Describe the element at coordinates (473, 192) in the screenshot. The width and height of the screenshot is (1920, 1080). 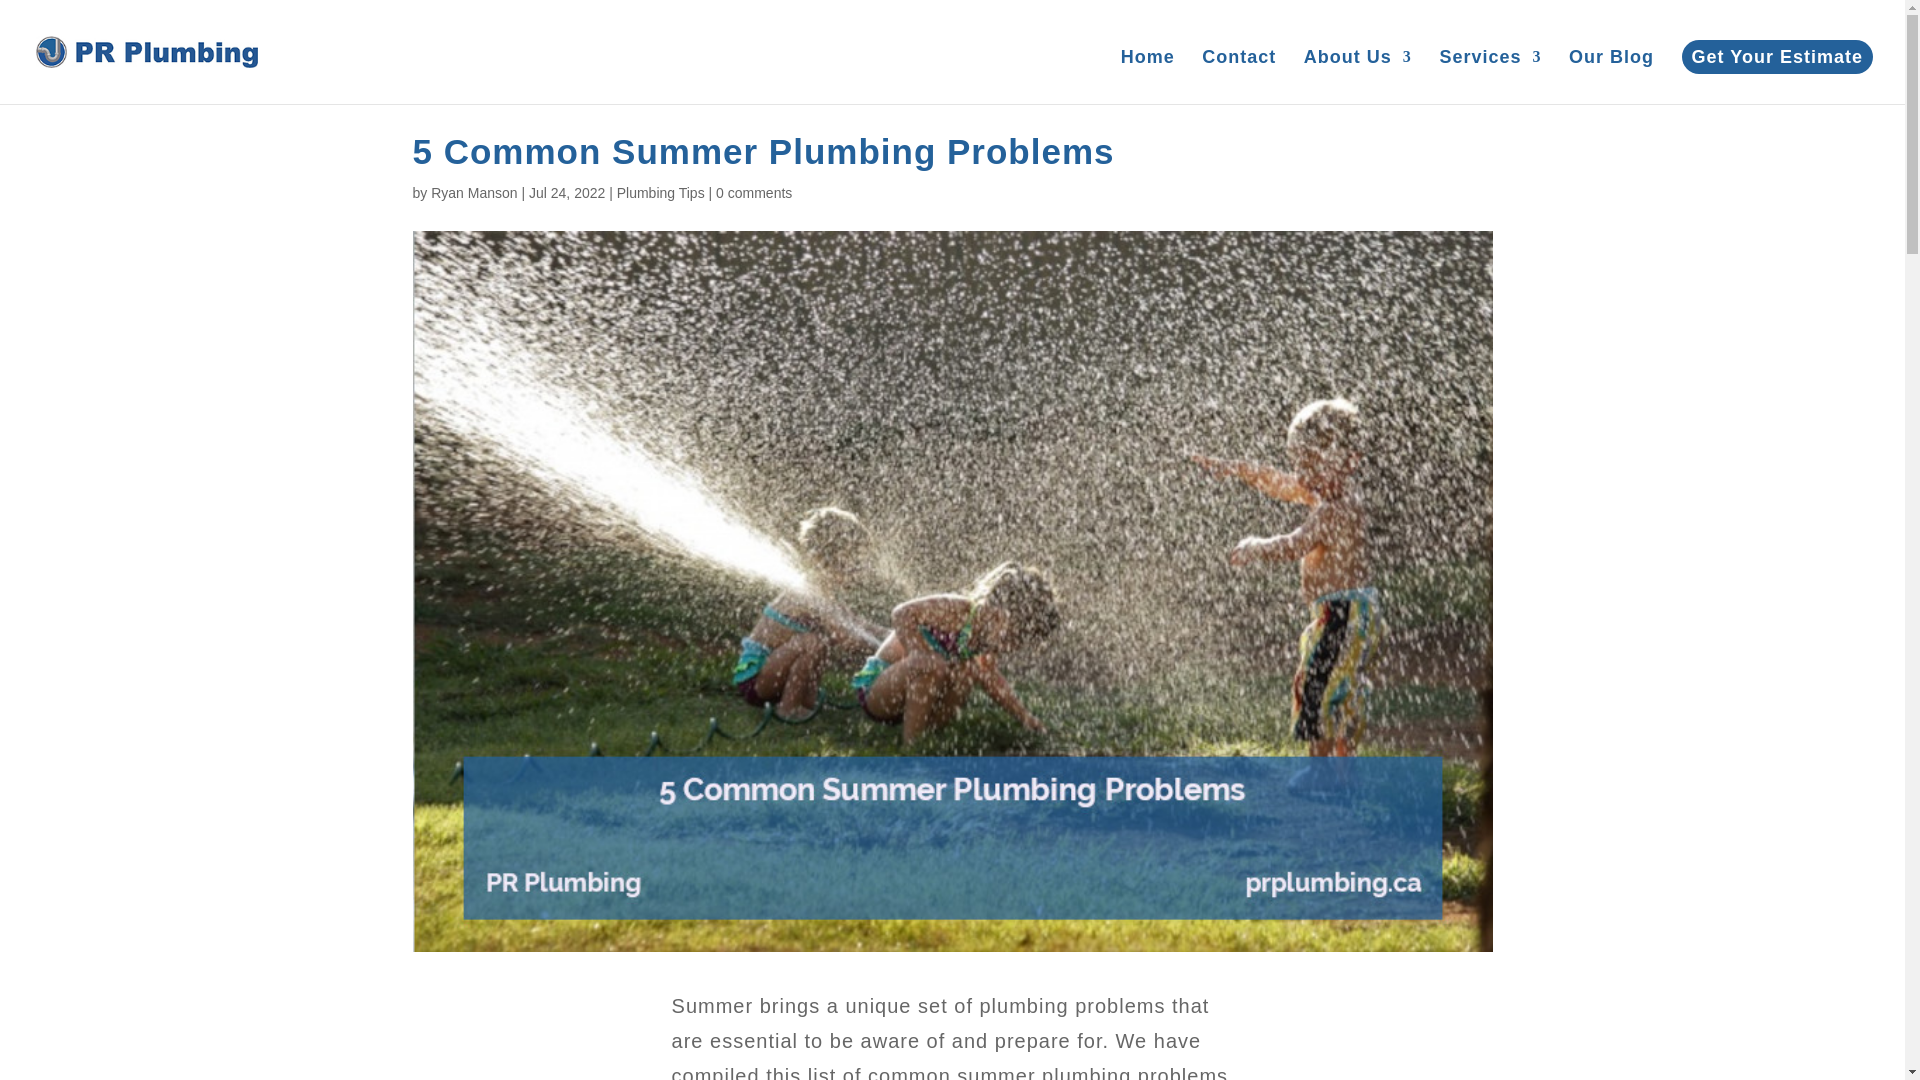
I see `Posts by Ryan Manson` at that location.